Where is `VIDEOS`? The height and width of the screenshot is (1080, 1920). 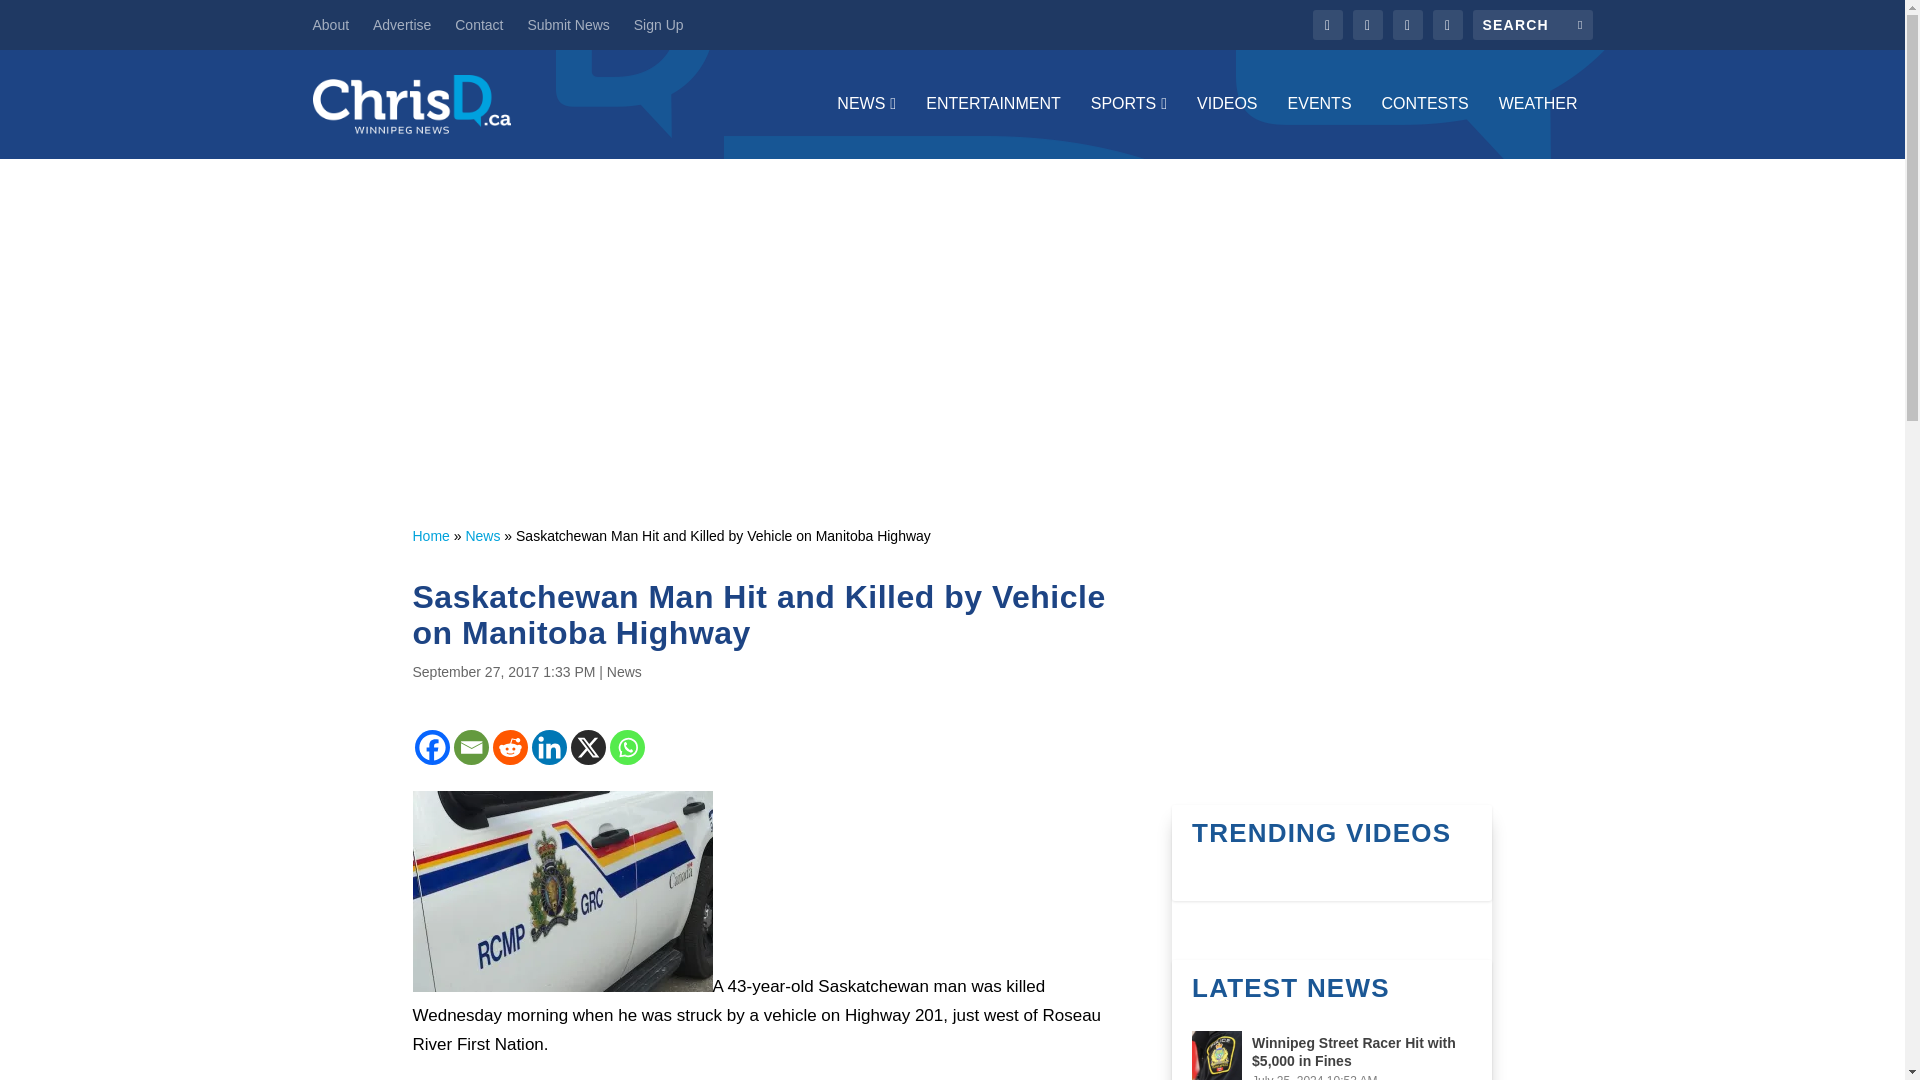 VIDEOS is located at coordinates (1226, 127).